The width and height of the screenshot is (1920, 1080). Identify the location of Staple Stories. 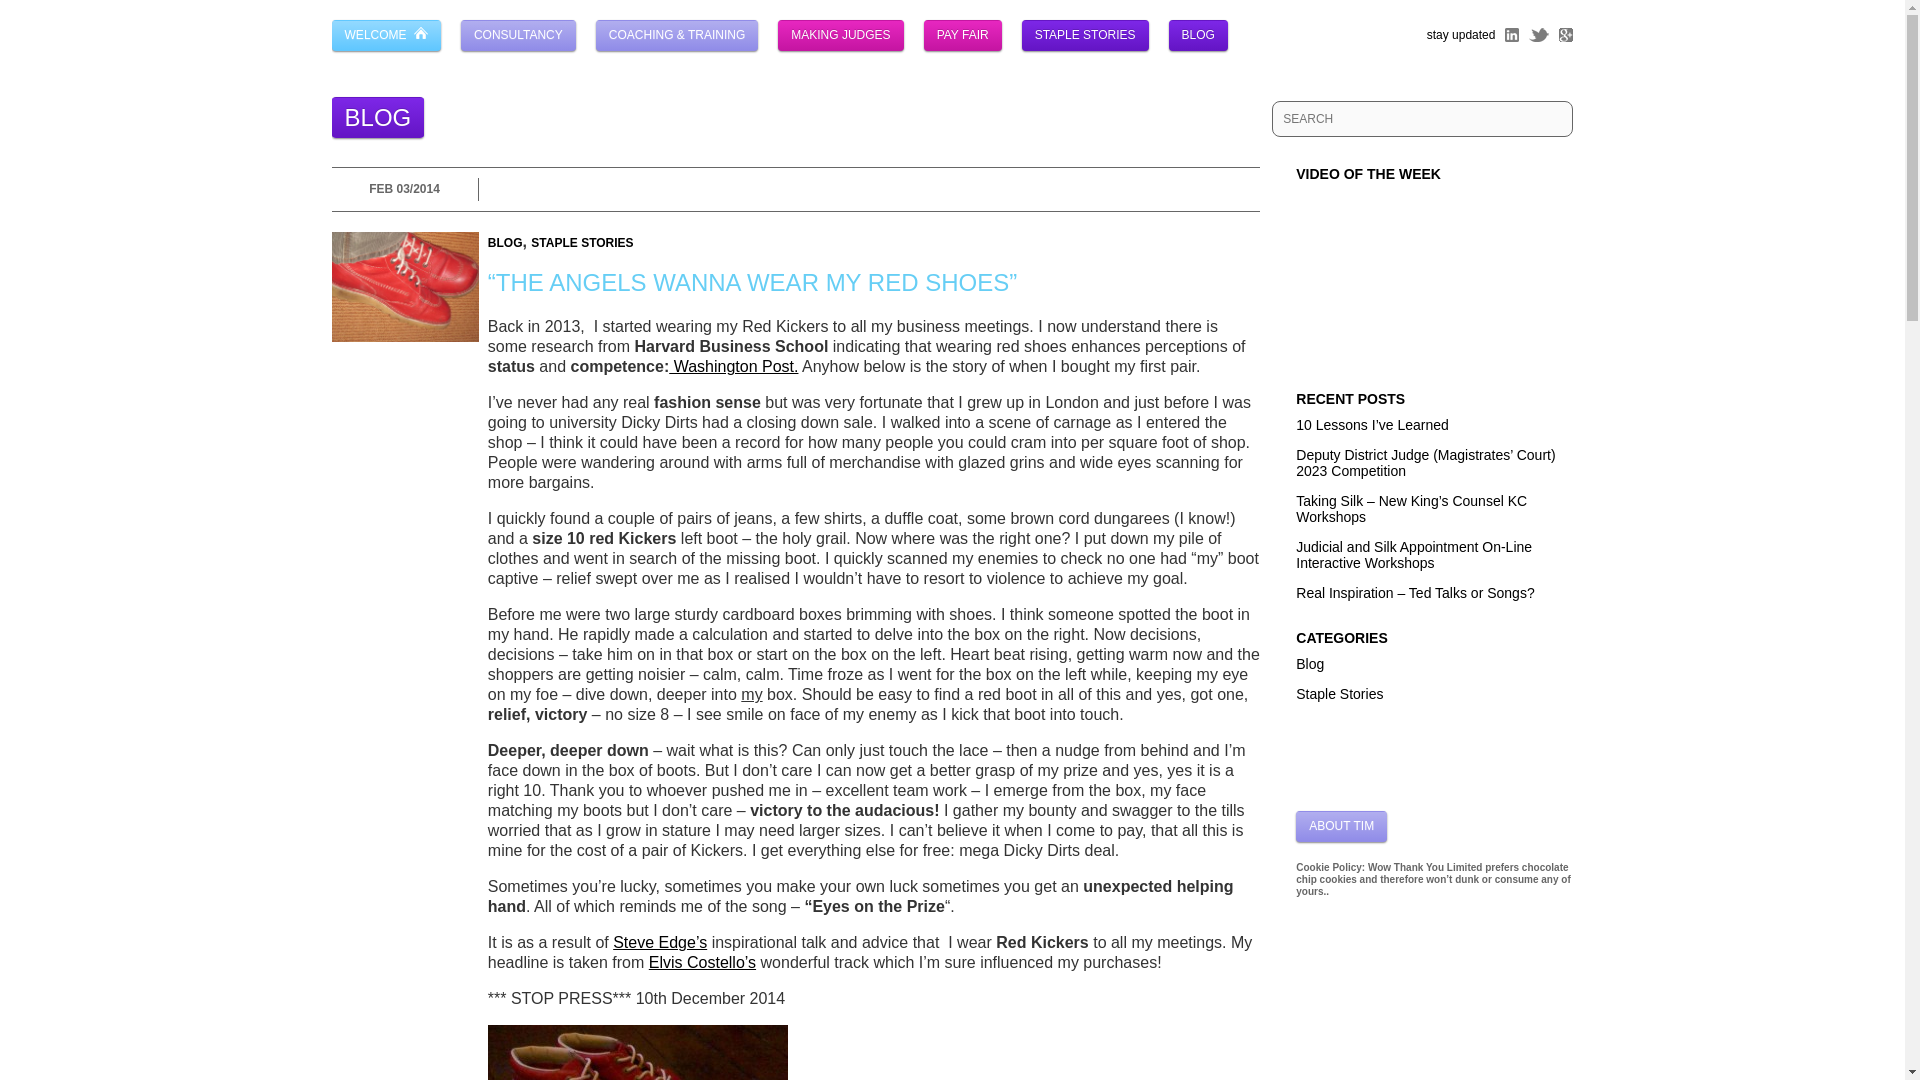
(1339, 694).